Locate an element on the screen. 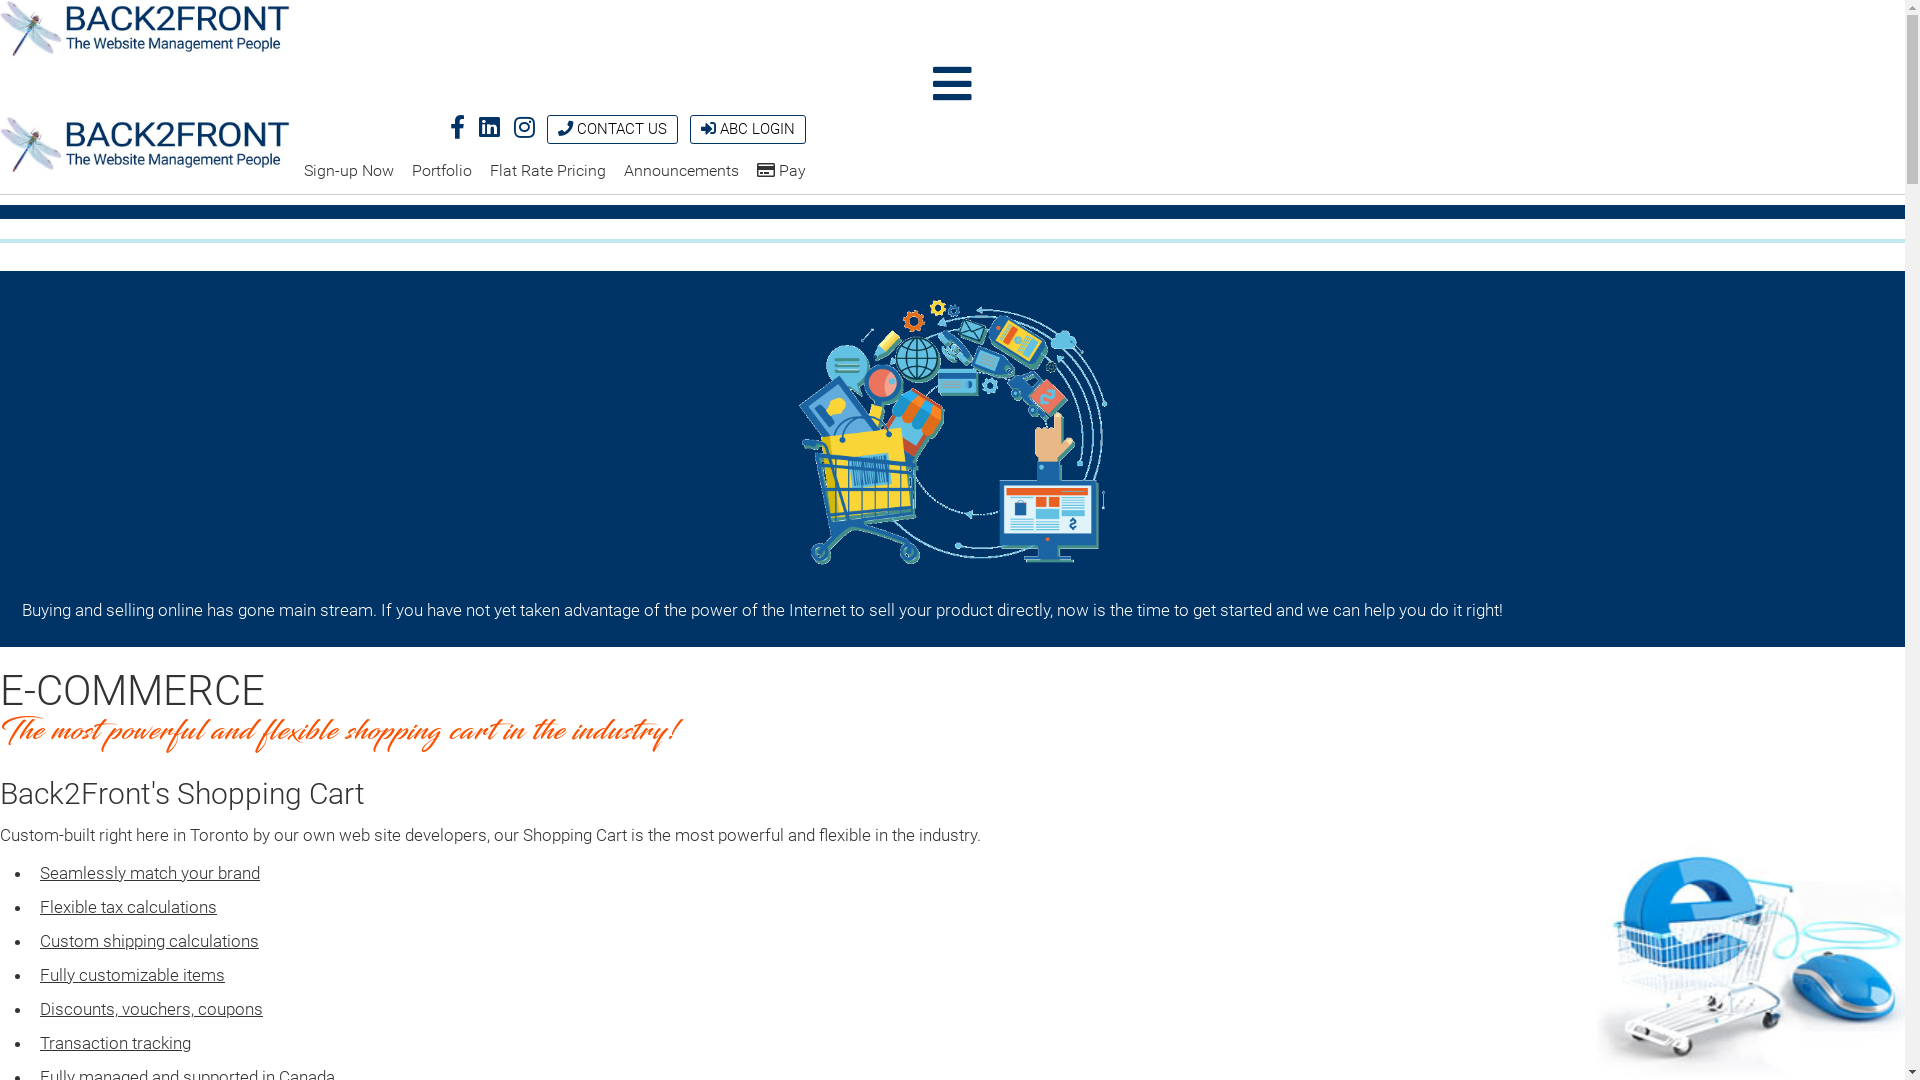 Image resolution: width=1920 pixels, height=1080 pixels. Follow Us On Instagram is located at coordinates (524, 128).